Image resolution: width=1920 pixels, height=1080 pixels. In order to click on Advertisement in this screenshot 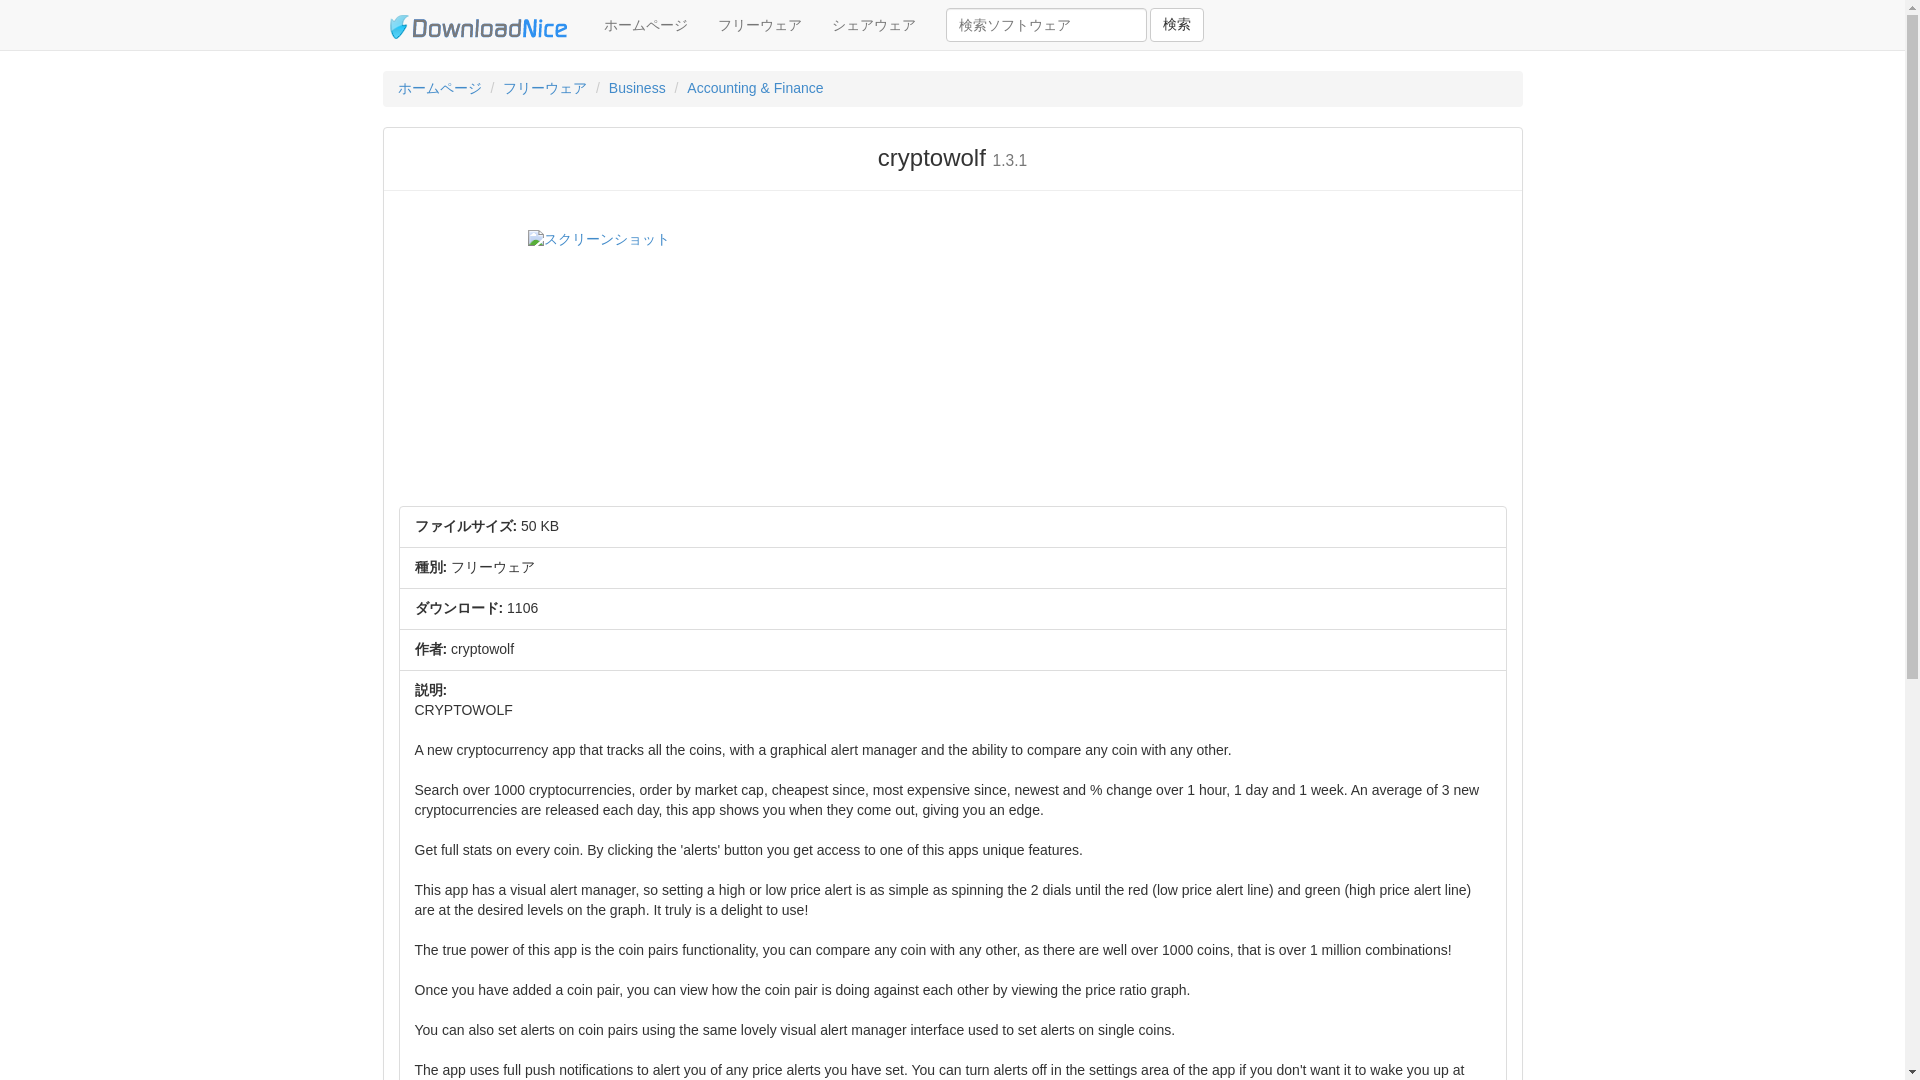, I will do `click(1237, 366)`.